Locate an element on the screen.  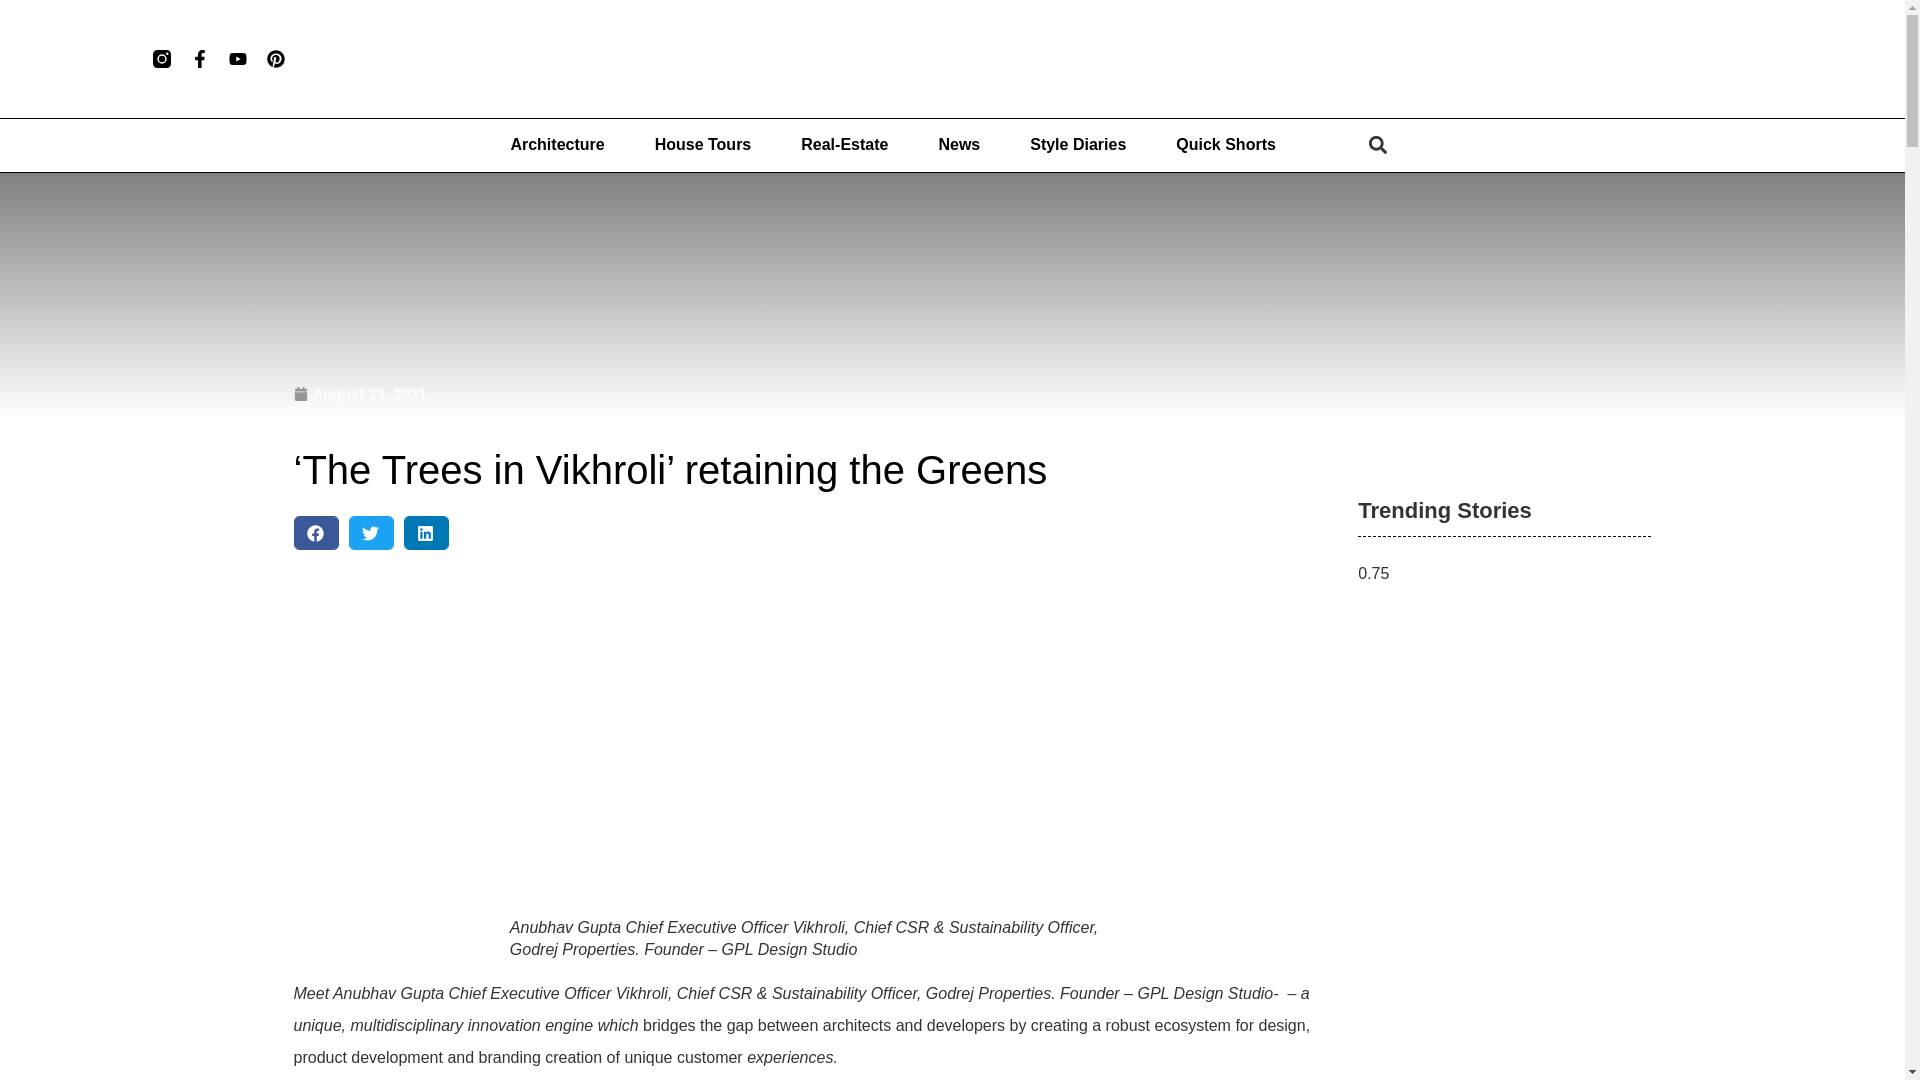
Style Diaries is located at coordinates (1077, 145).